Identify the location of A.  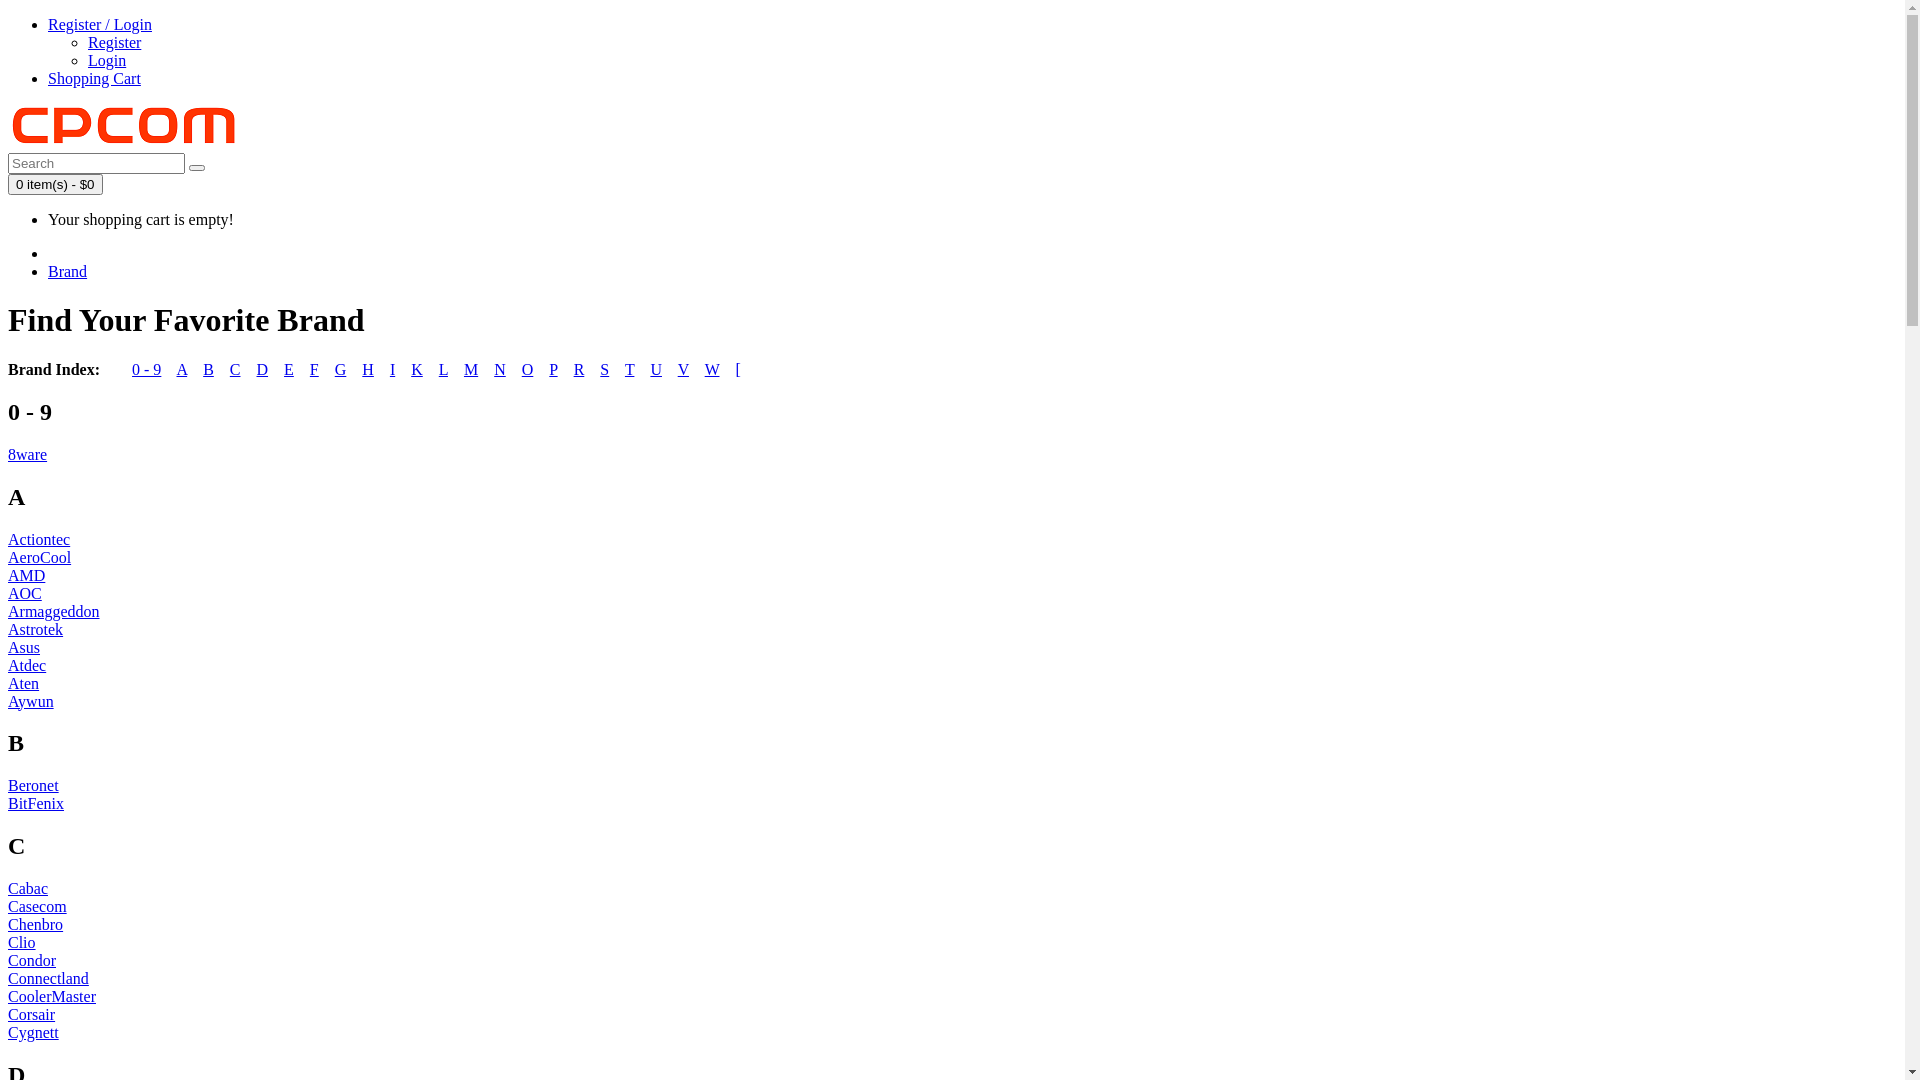
(182, 370).